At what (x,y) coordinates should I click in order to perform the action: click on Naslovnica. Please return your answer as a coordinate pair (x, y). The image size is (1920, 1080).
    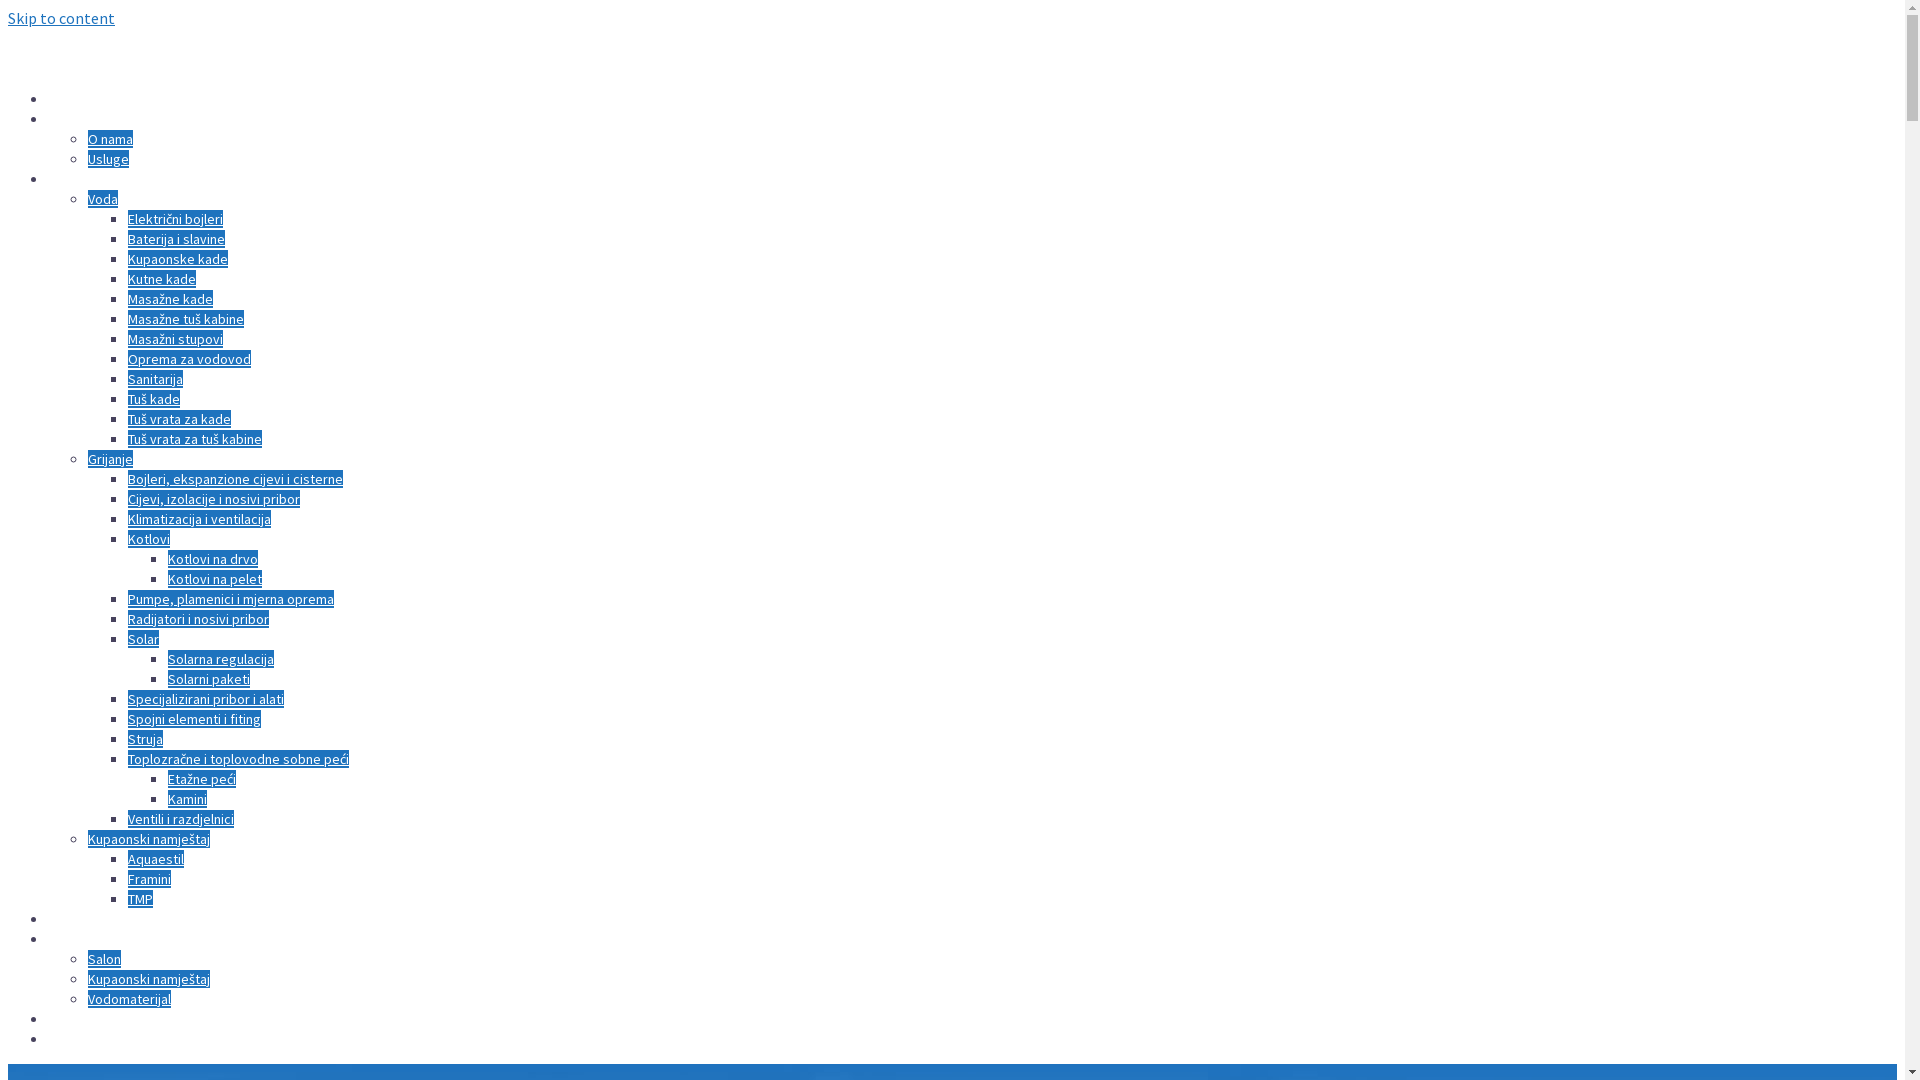
    Looking at the image, I should click on (80, 99).